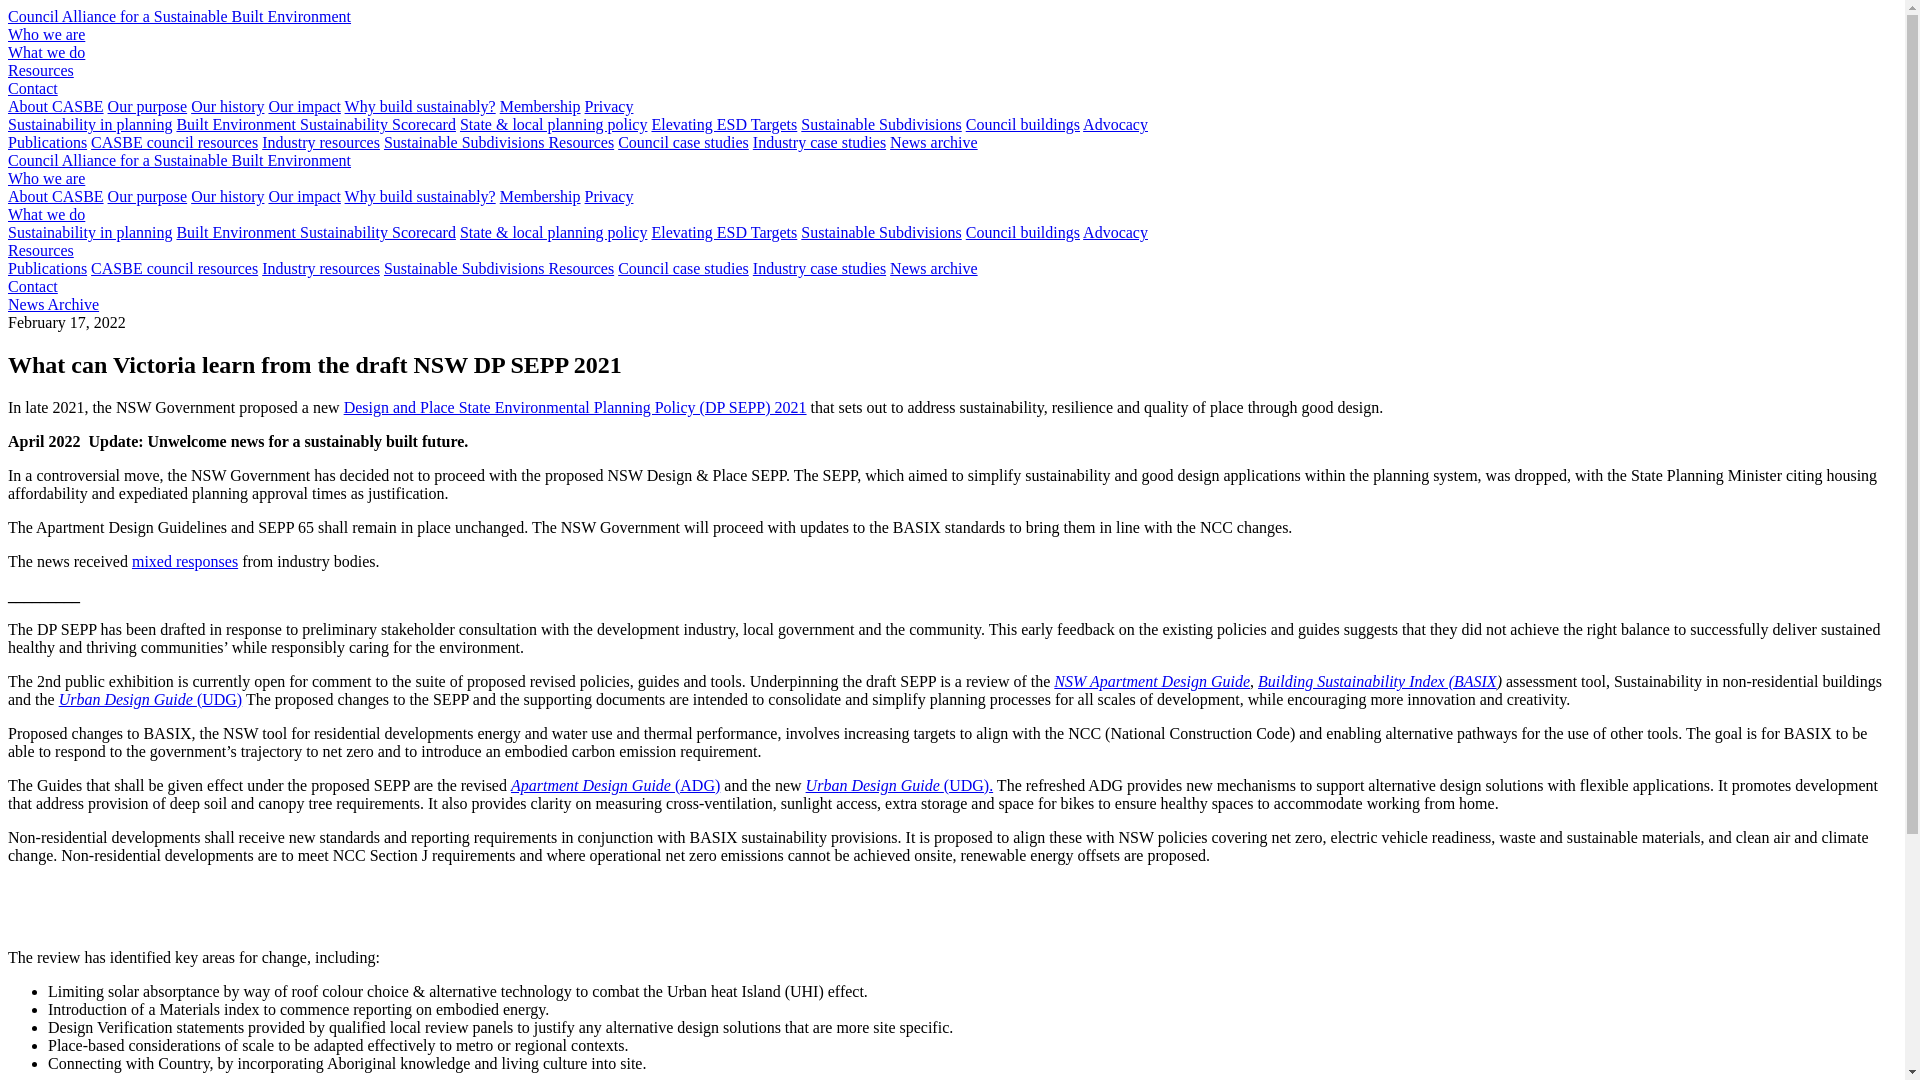  I want to click on What we do, so click(46, 214).